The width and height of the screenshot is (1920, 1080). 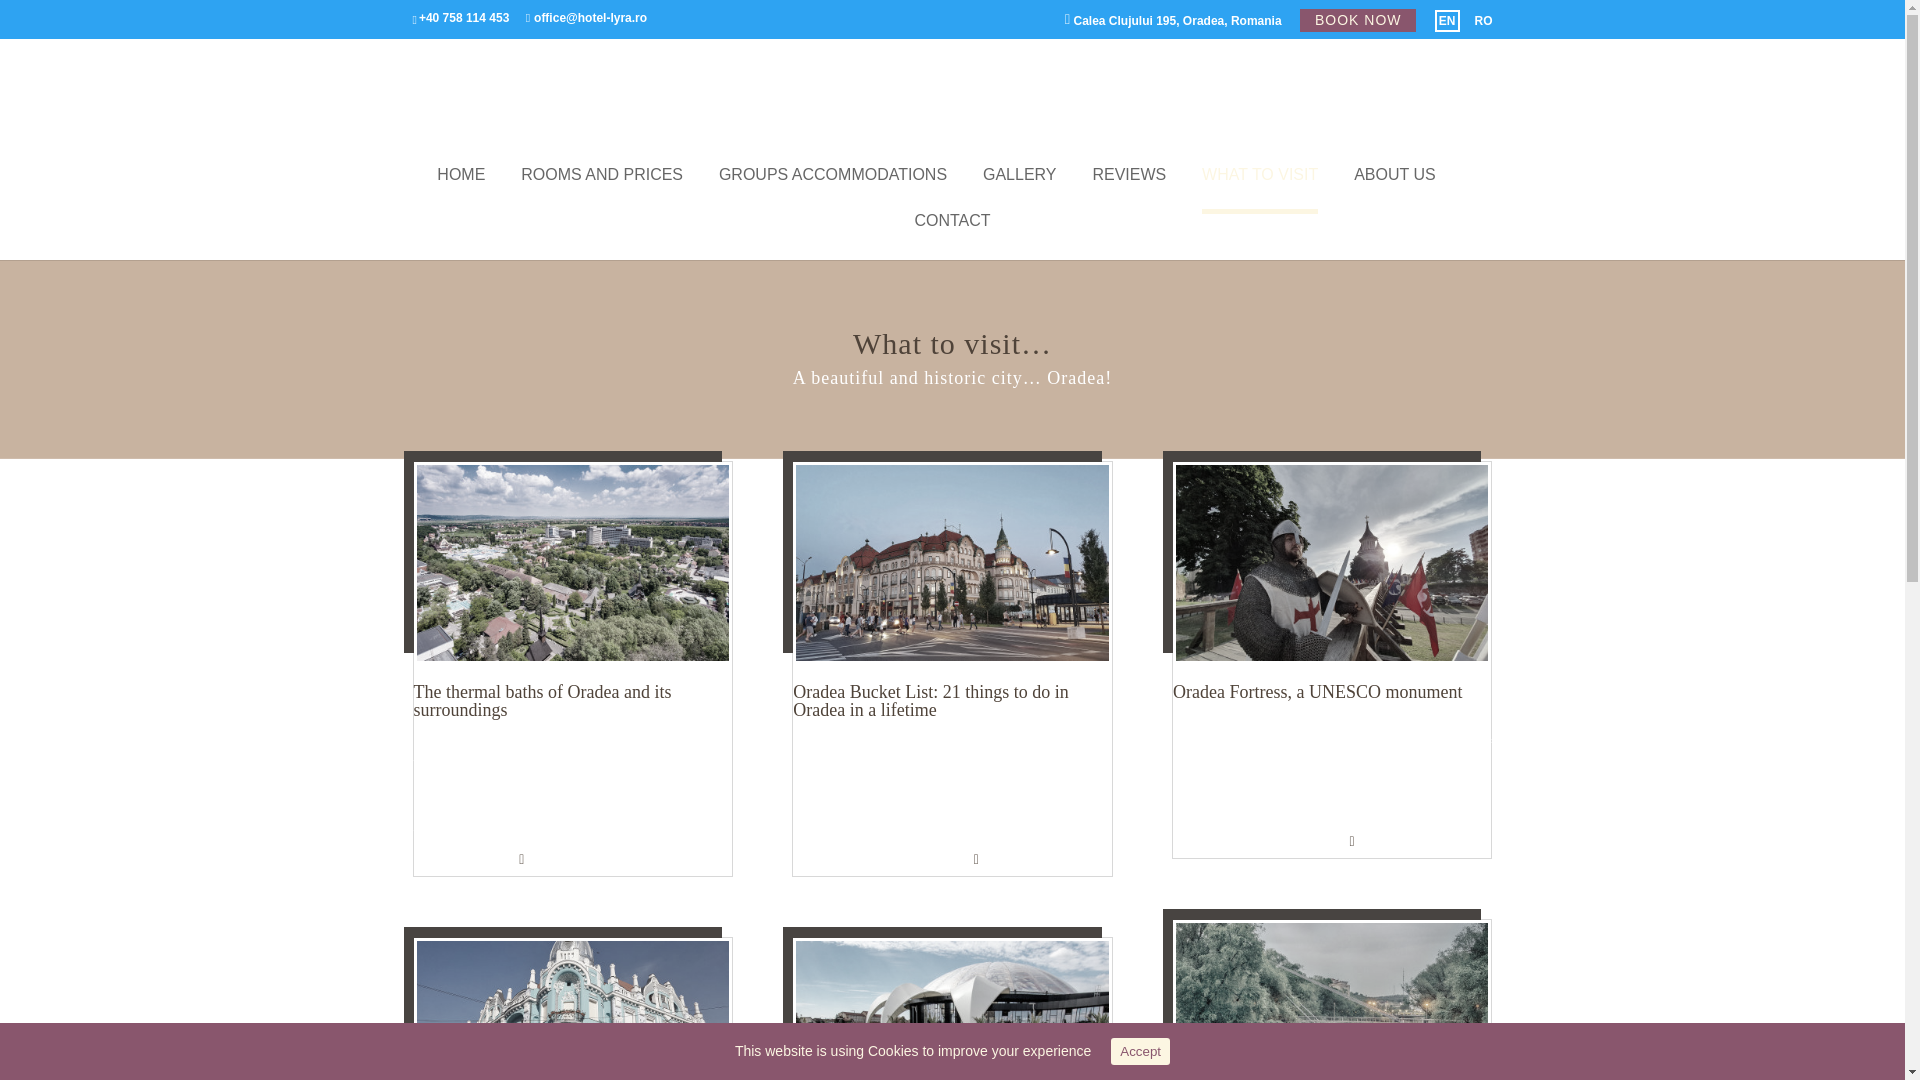 What do you see at coordinates (1128, 190) in the screenshot?
I see `REVIEWS` at bounding box center [1128, 190].